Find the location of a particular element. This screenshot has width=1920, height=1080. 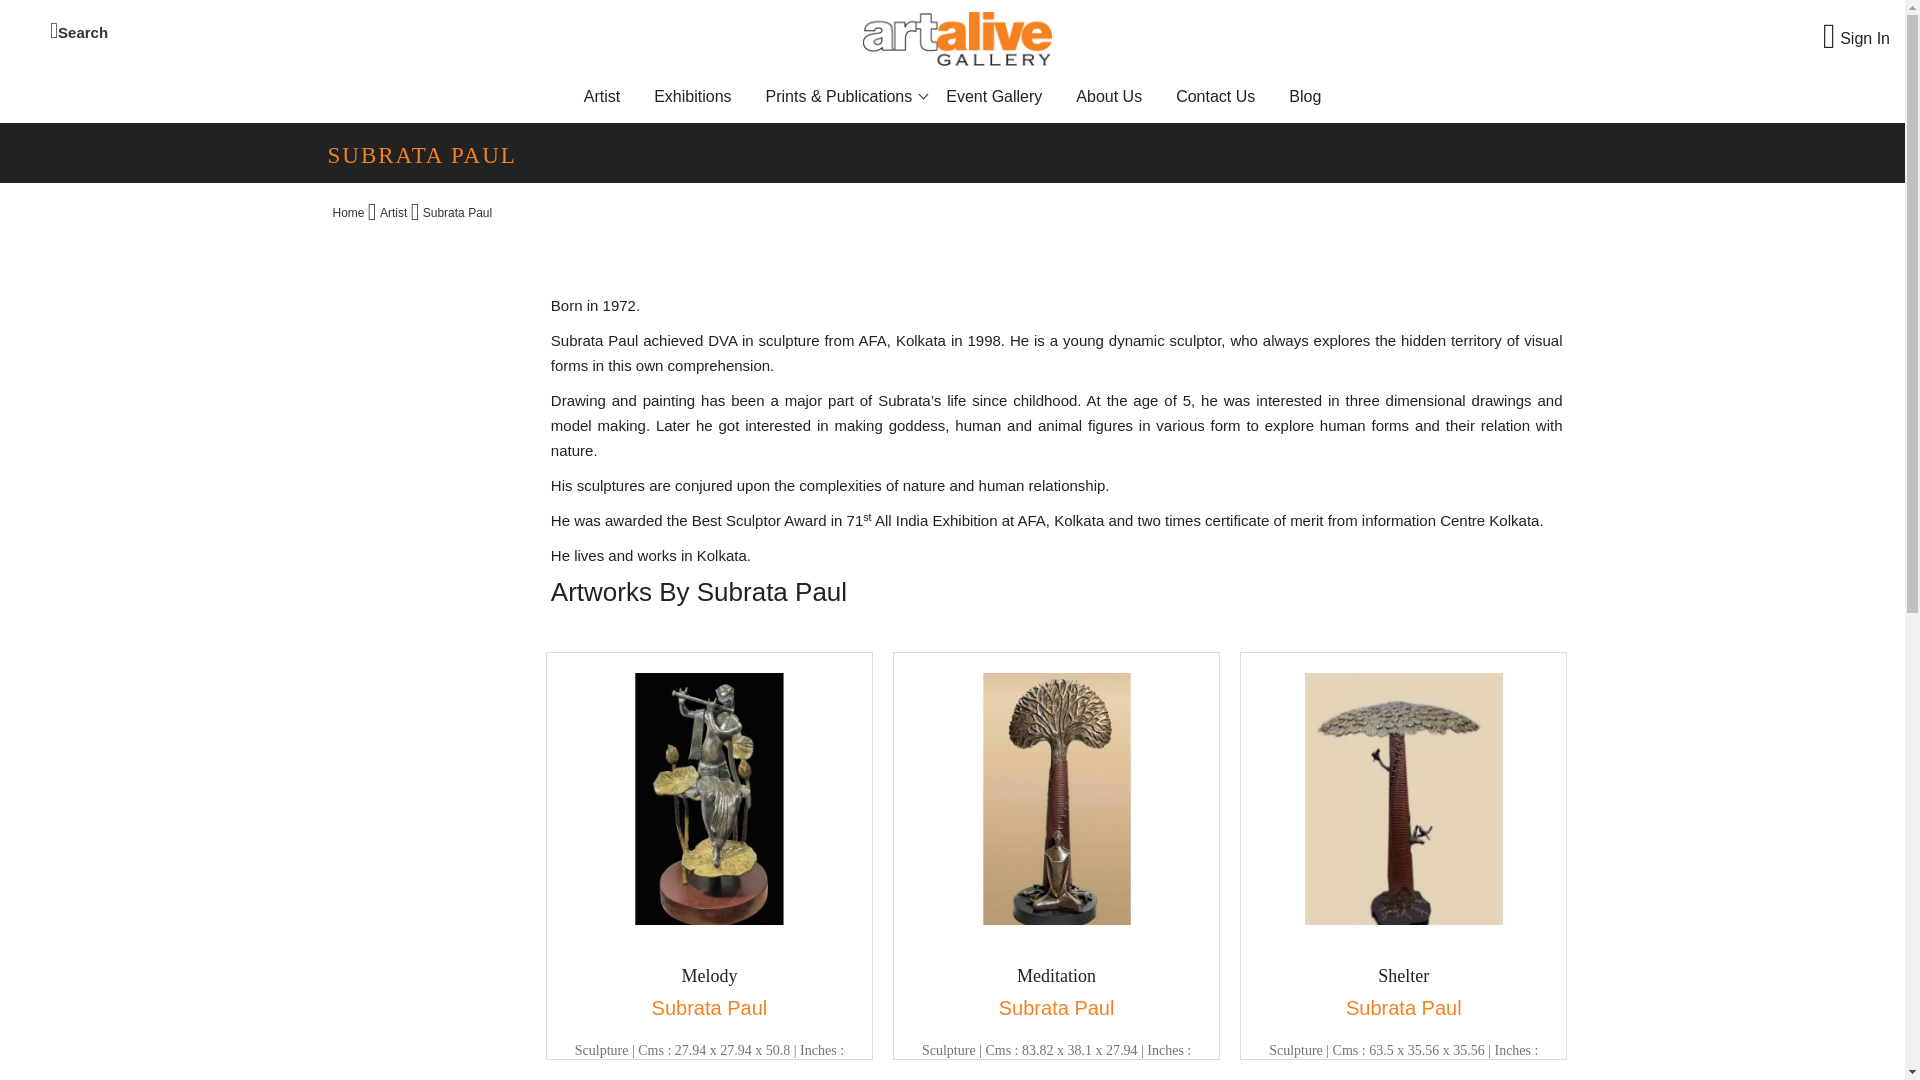

Exhibitions is located at coordinates (692, 96).